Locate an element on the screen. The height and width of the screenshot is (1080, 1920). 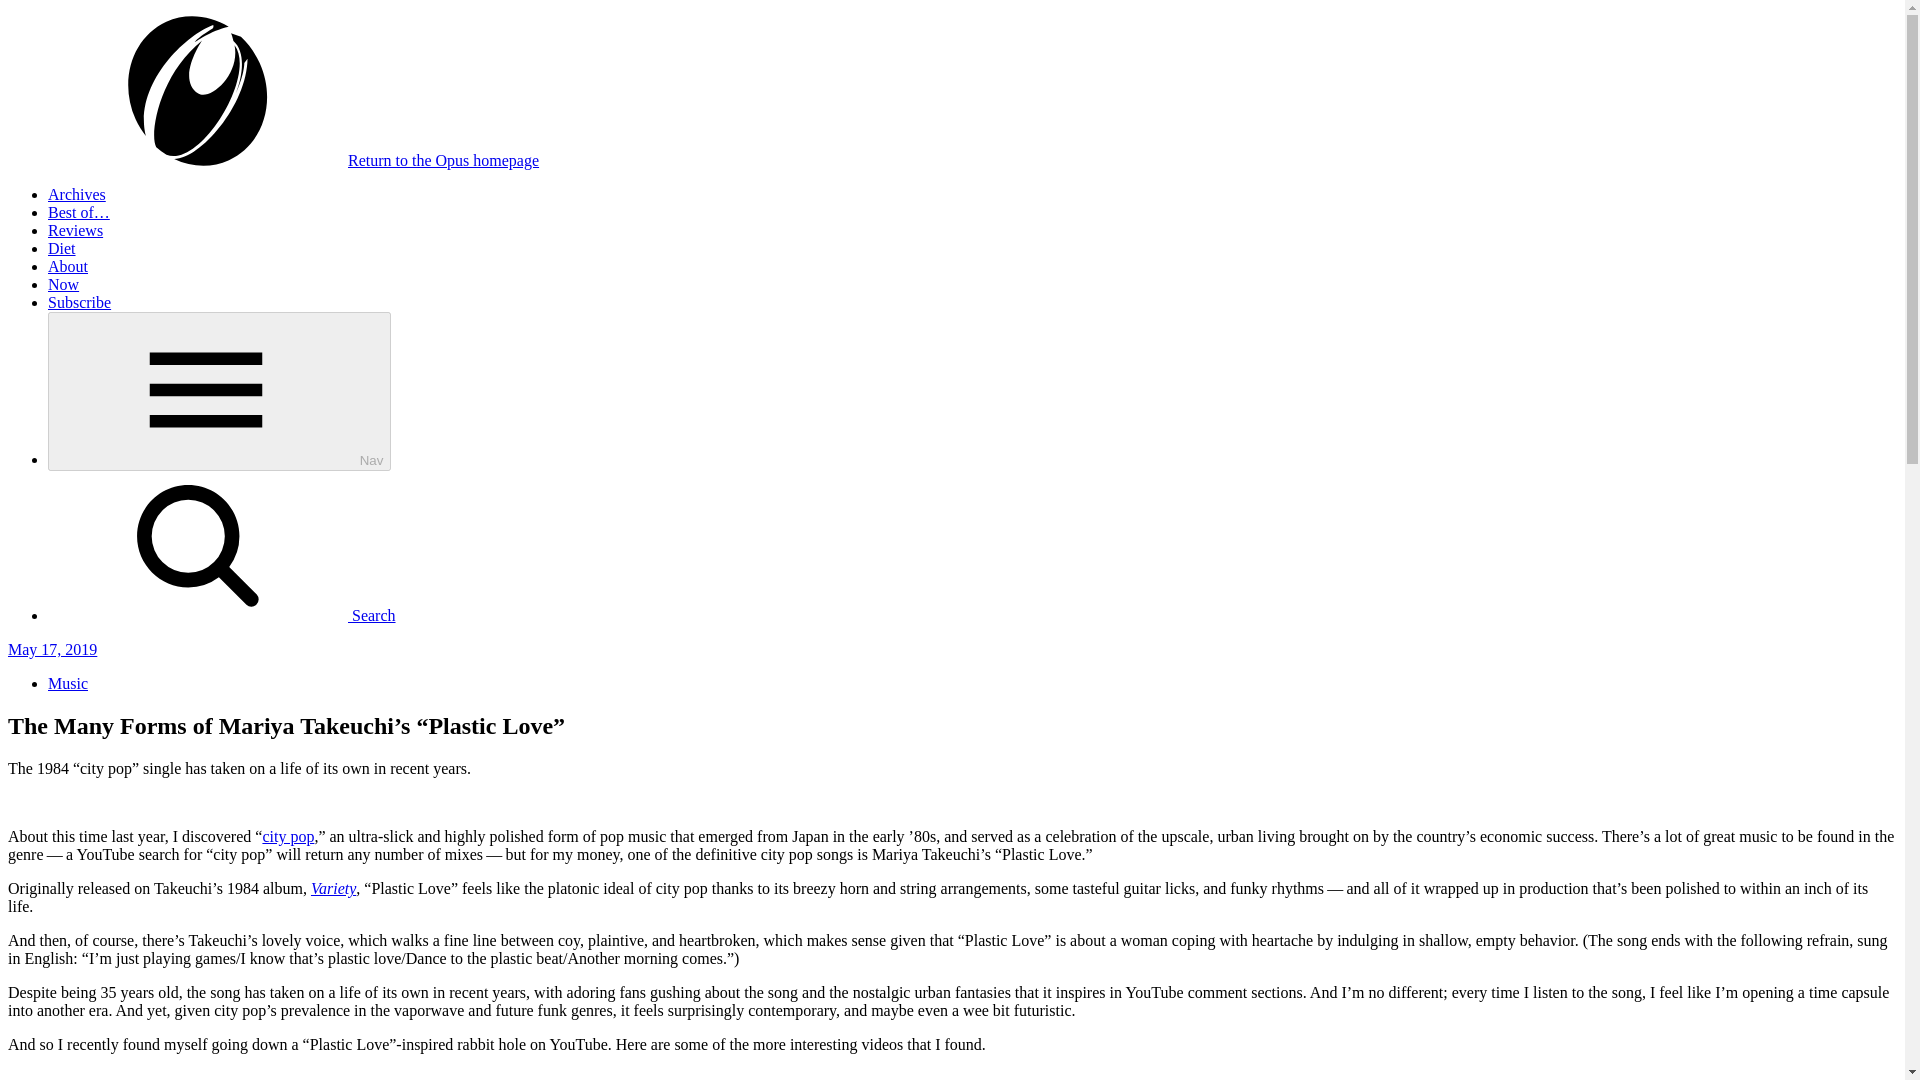
city pop is located at coordinates (288, 836).